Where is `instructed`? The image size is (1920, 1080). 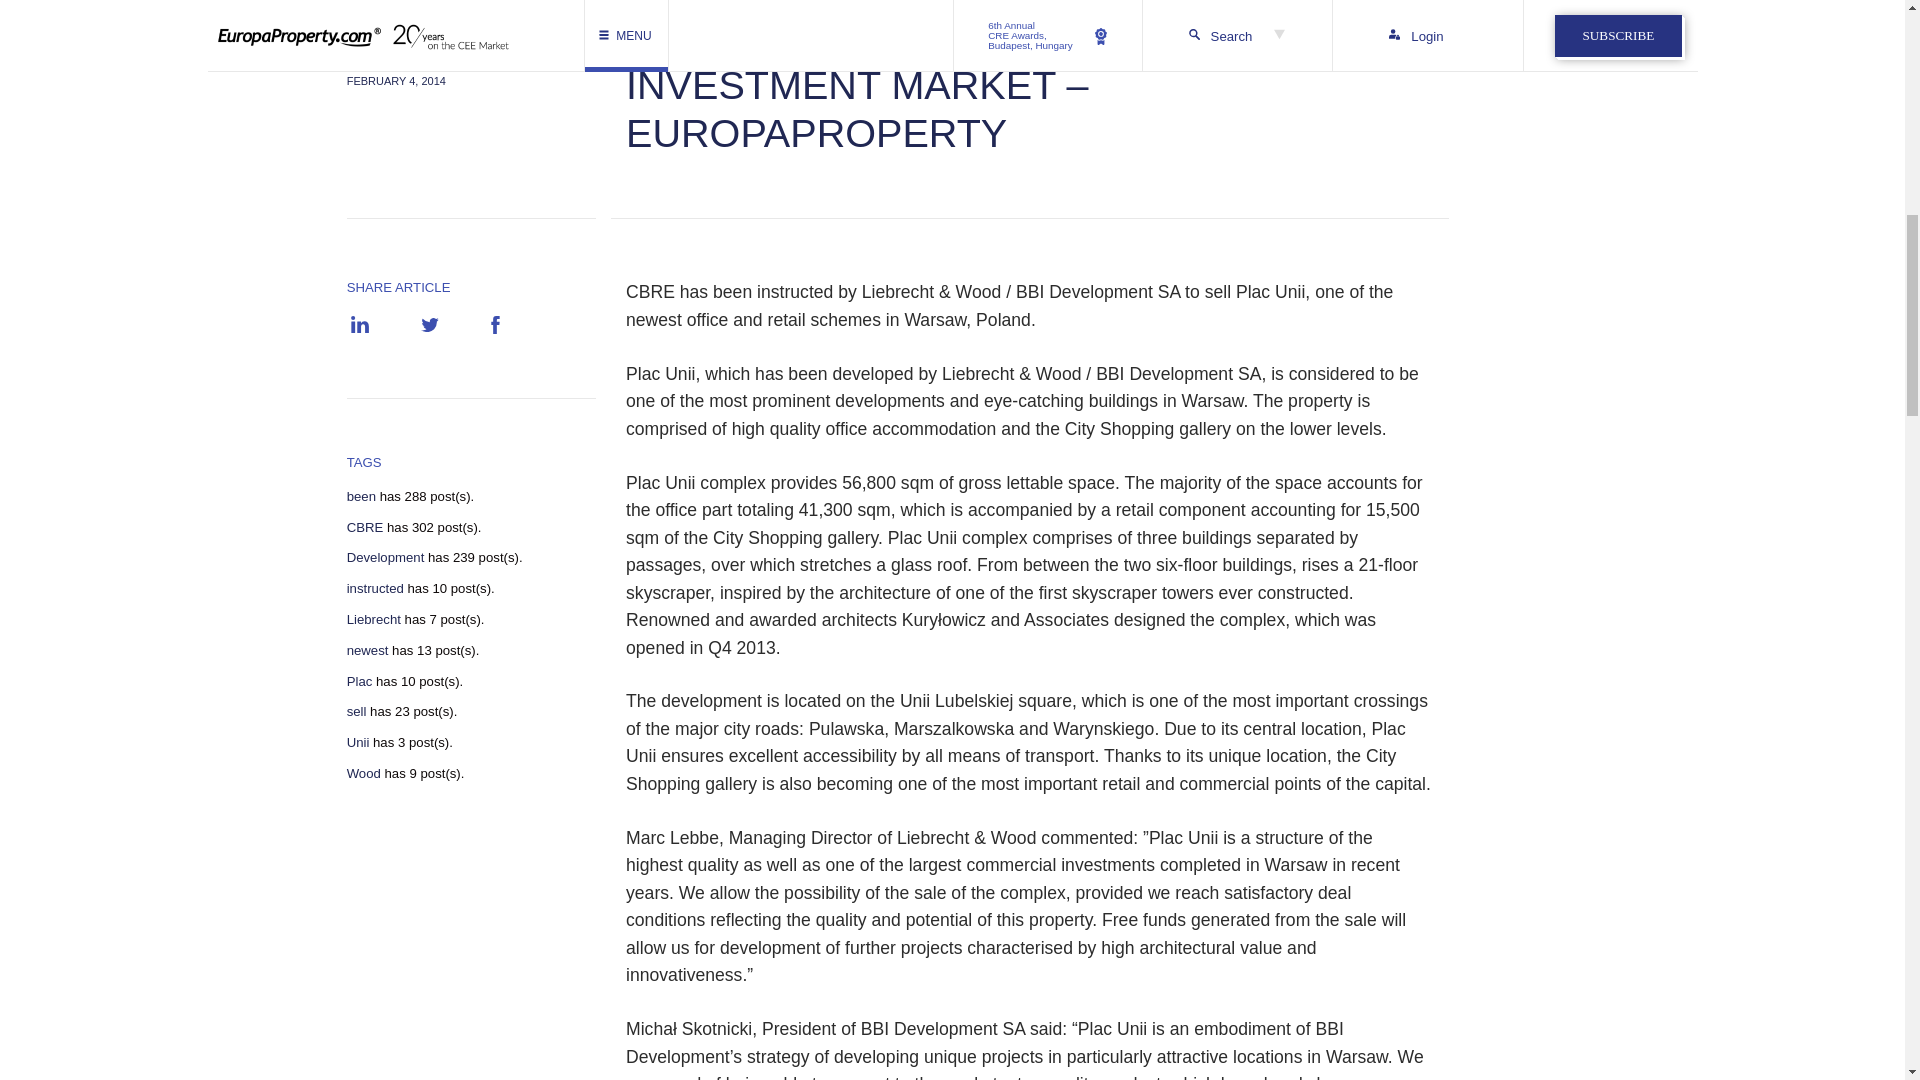 instructed is located at coordinates (375, 589).